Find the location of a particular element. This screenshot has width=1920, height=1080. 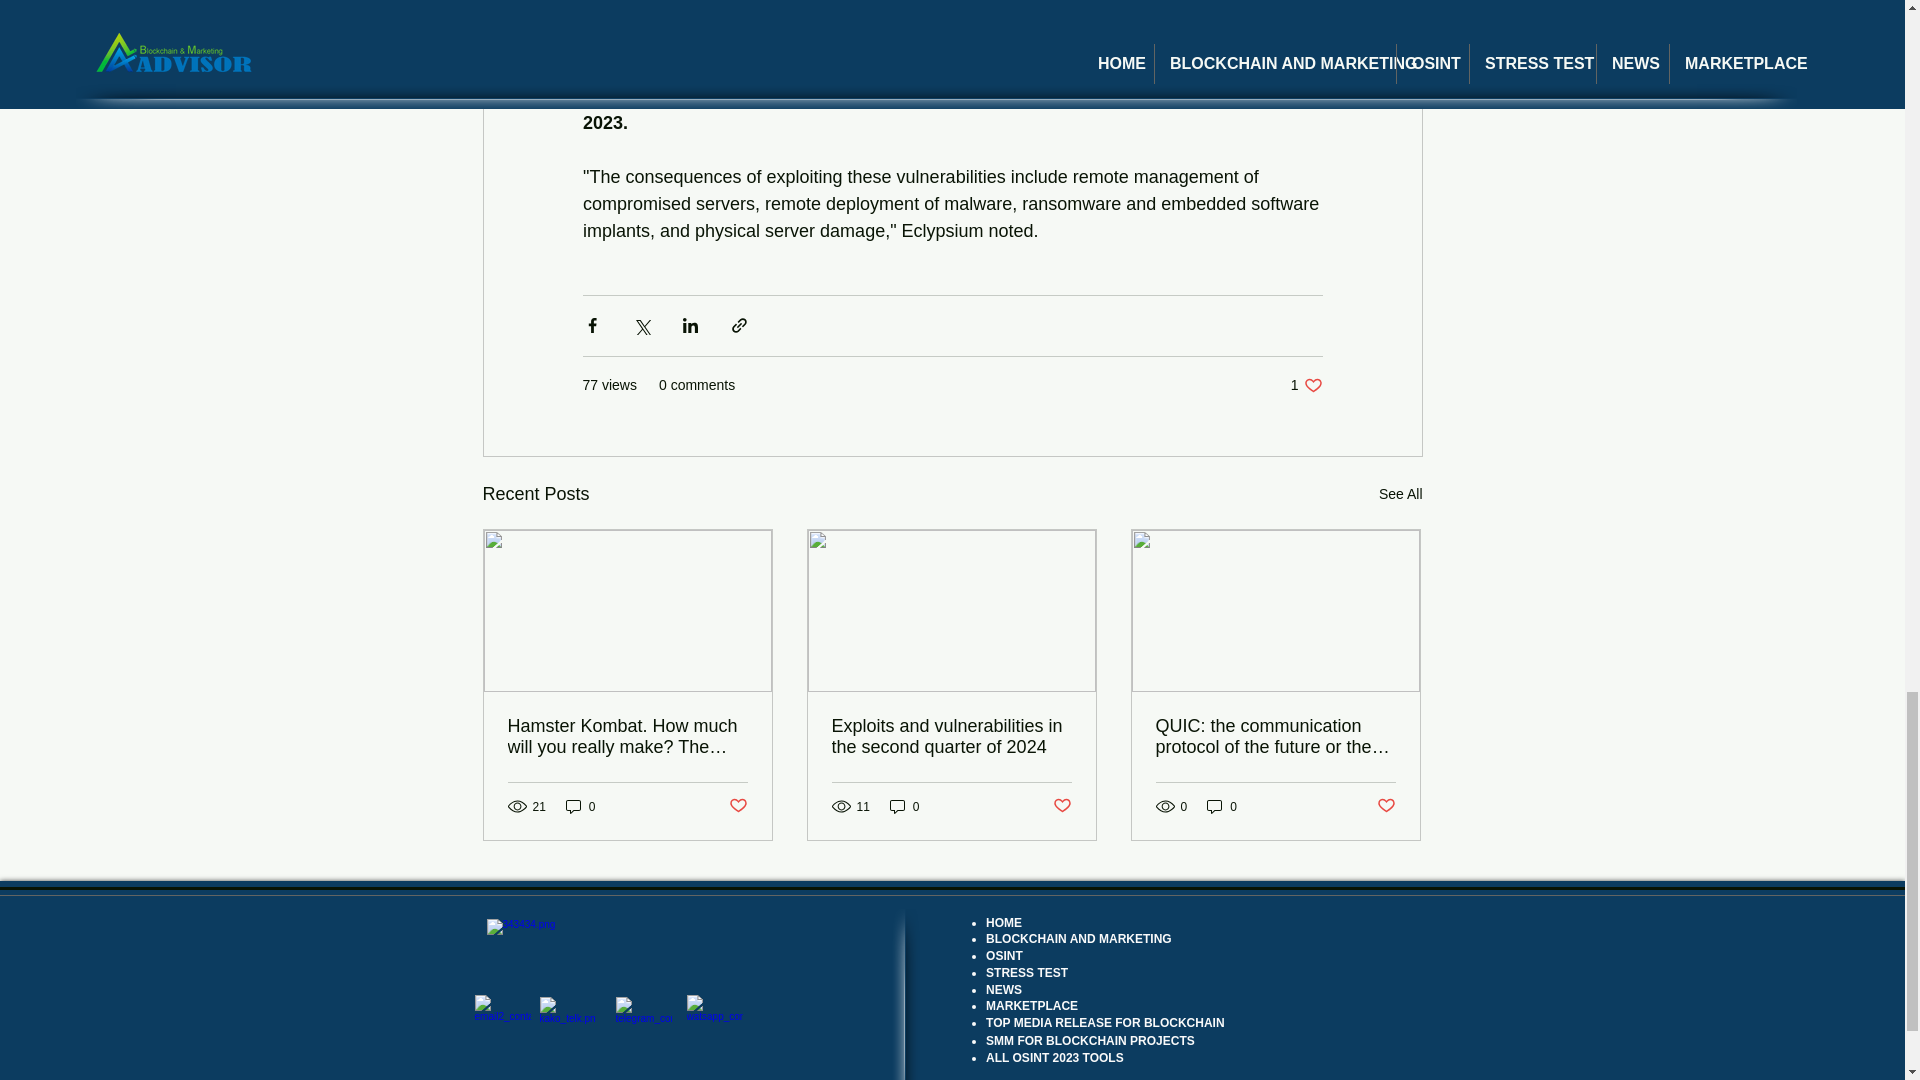

0 is located at coordinates (1222, 806).